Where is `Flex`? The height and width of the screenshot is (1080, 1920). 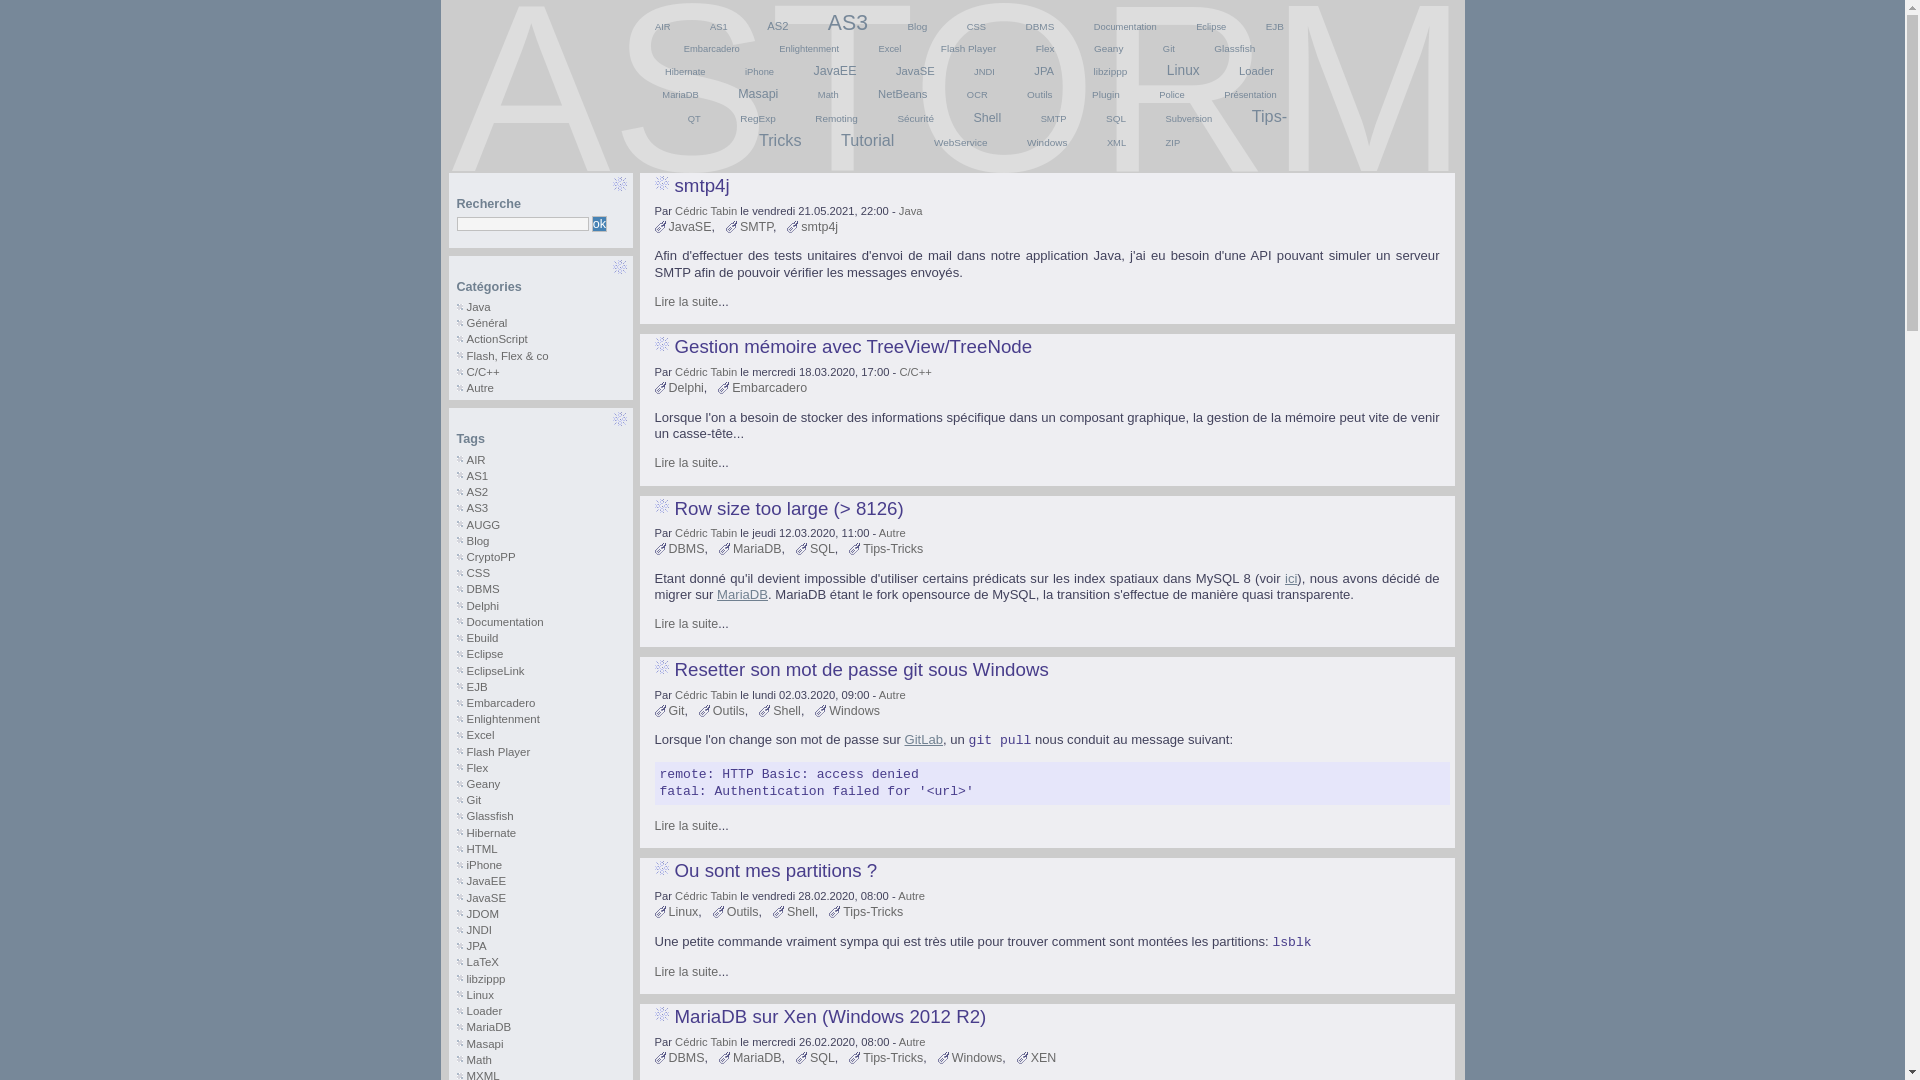
Flex is located at coordinates (477, 768).